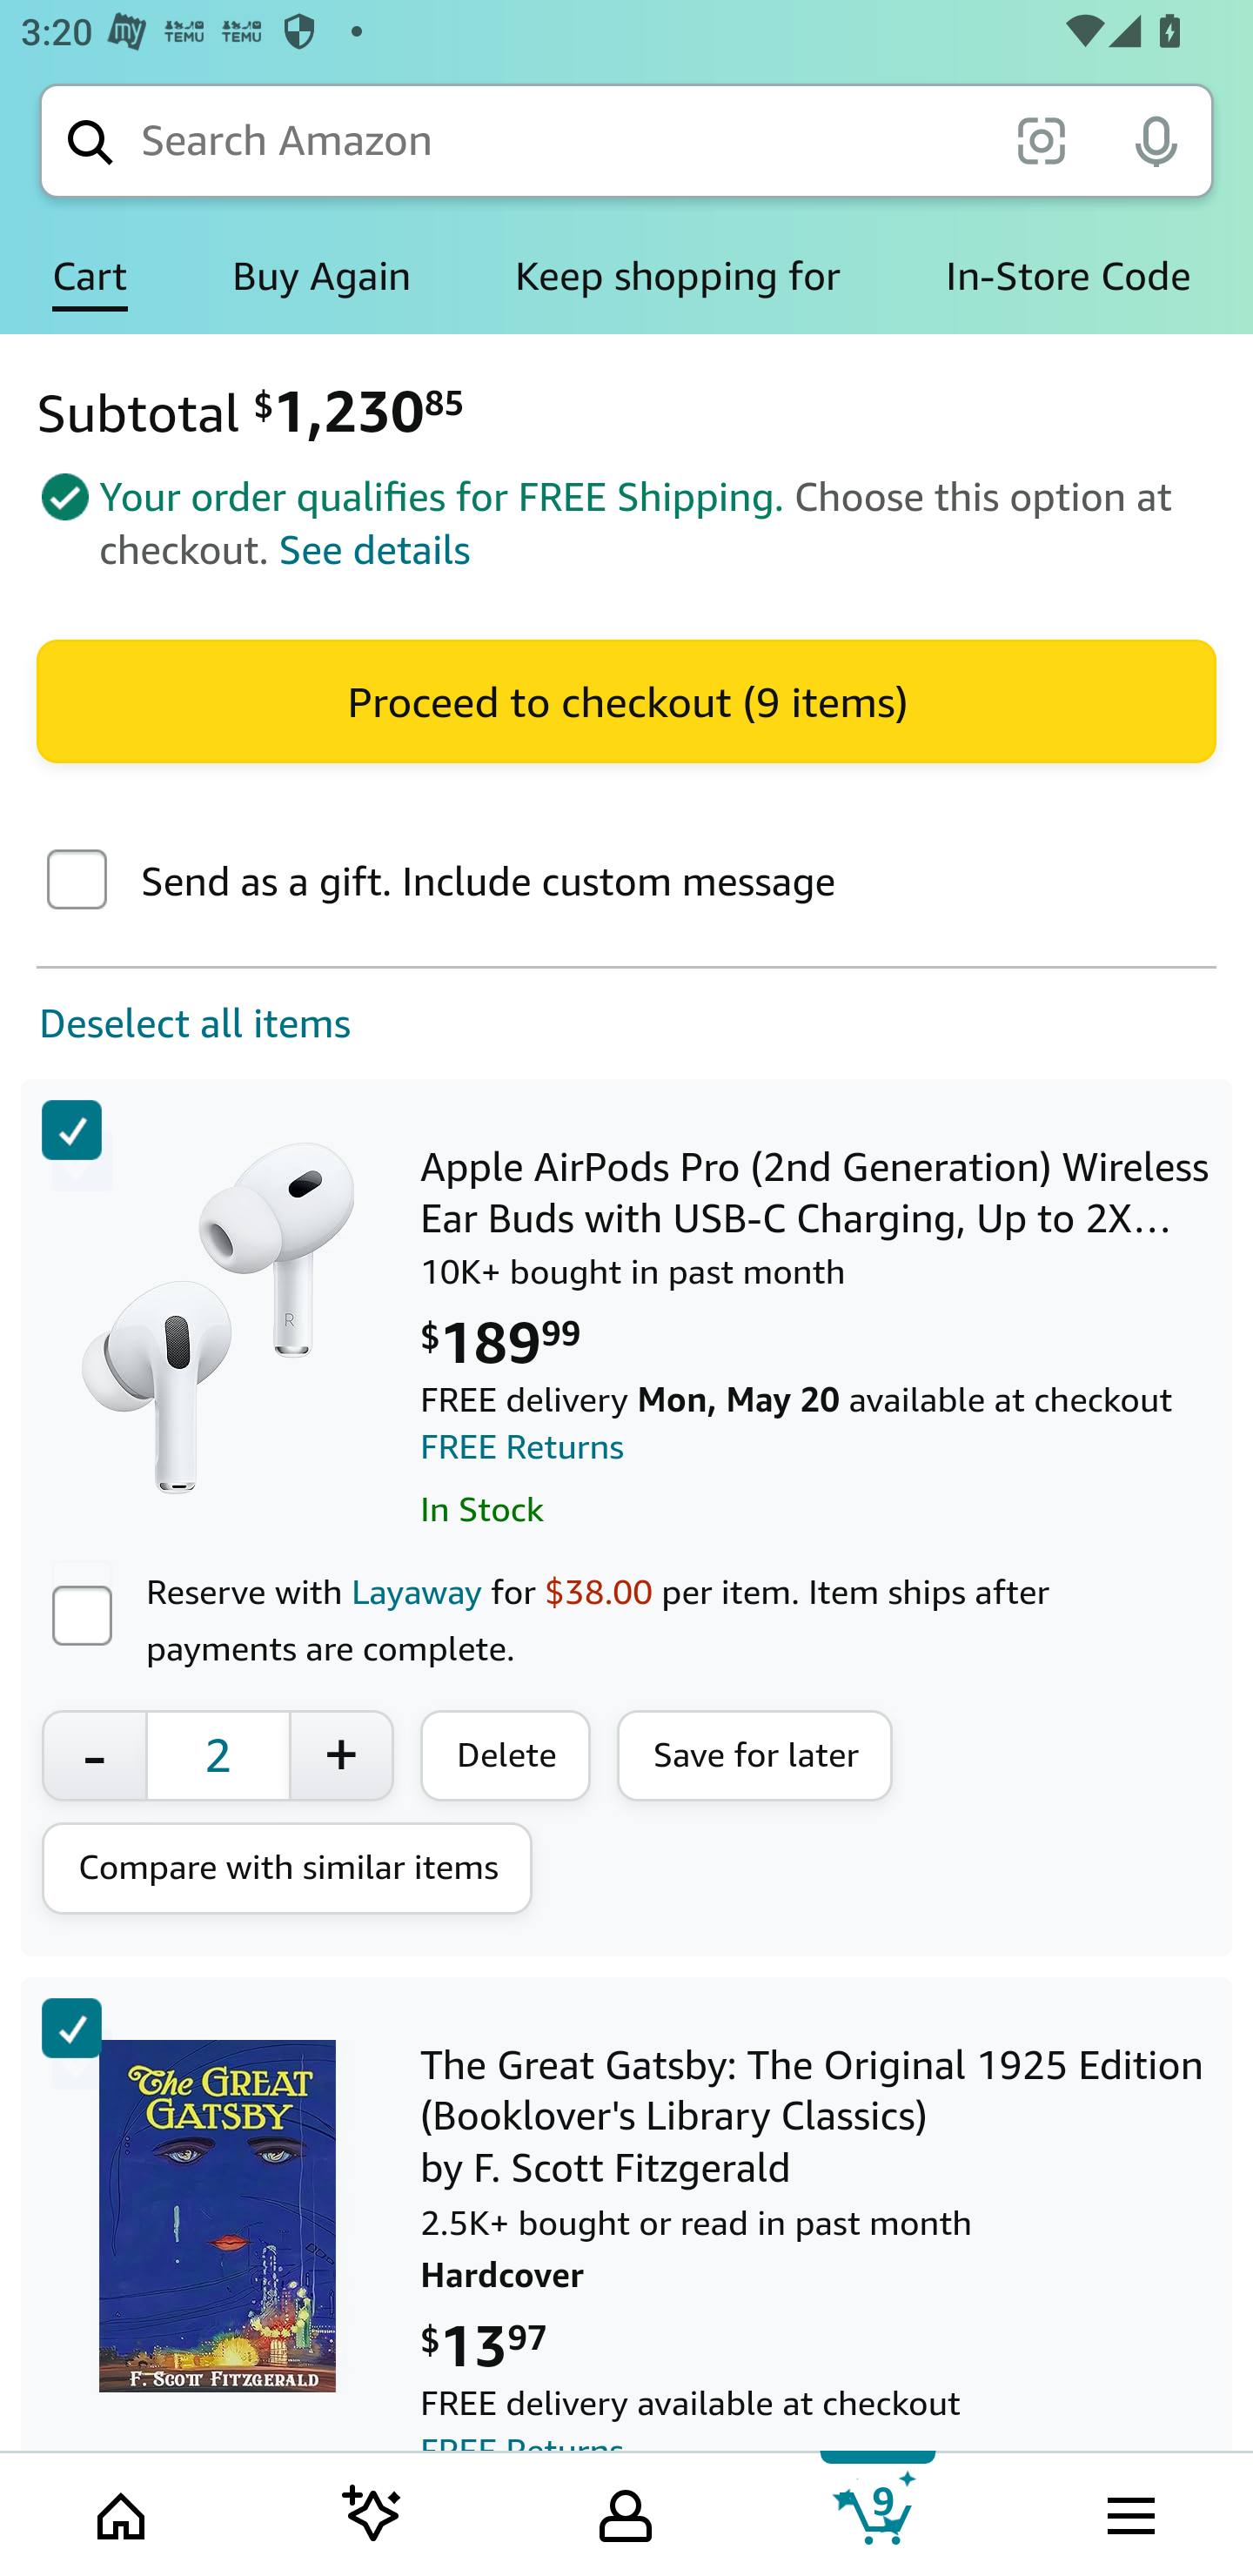 The image size is (1253, 2576). What do you see at coordinates (523, 1447) in the screenshot?
I see `FREE Returns` at bounding box center [523, 1447].